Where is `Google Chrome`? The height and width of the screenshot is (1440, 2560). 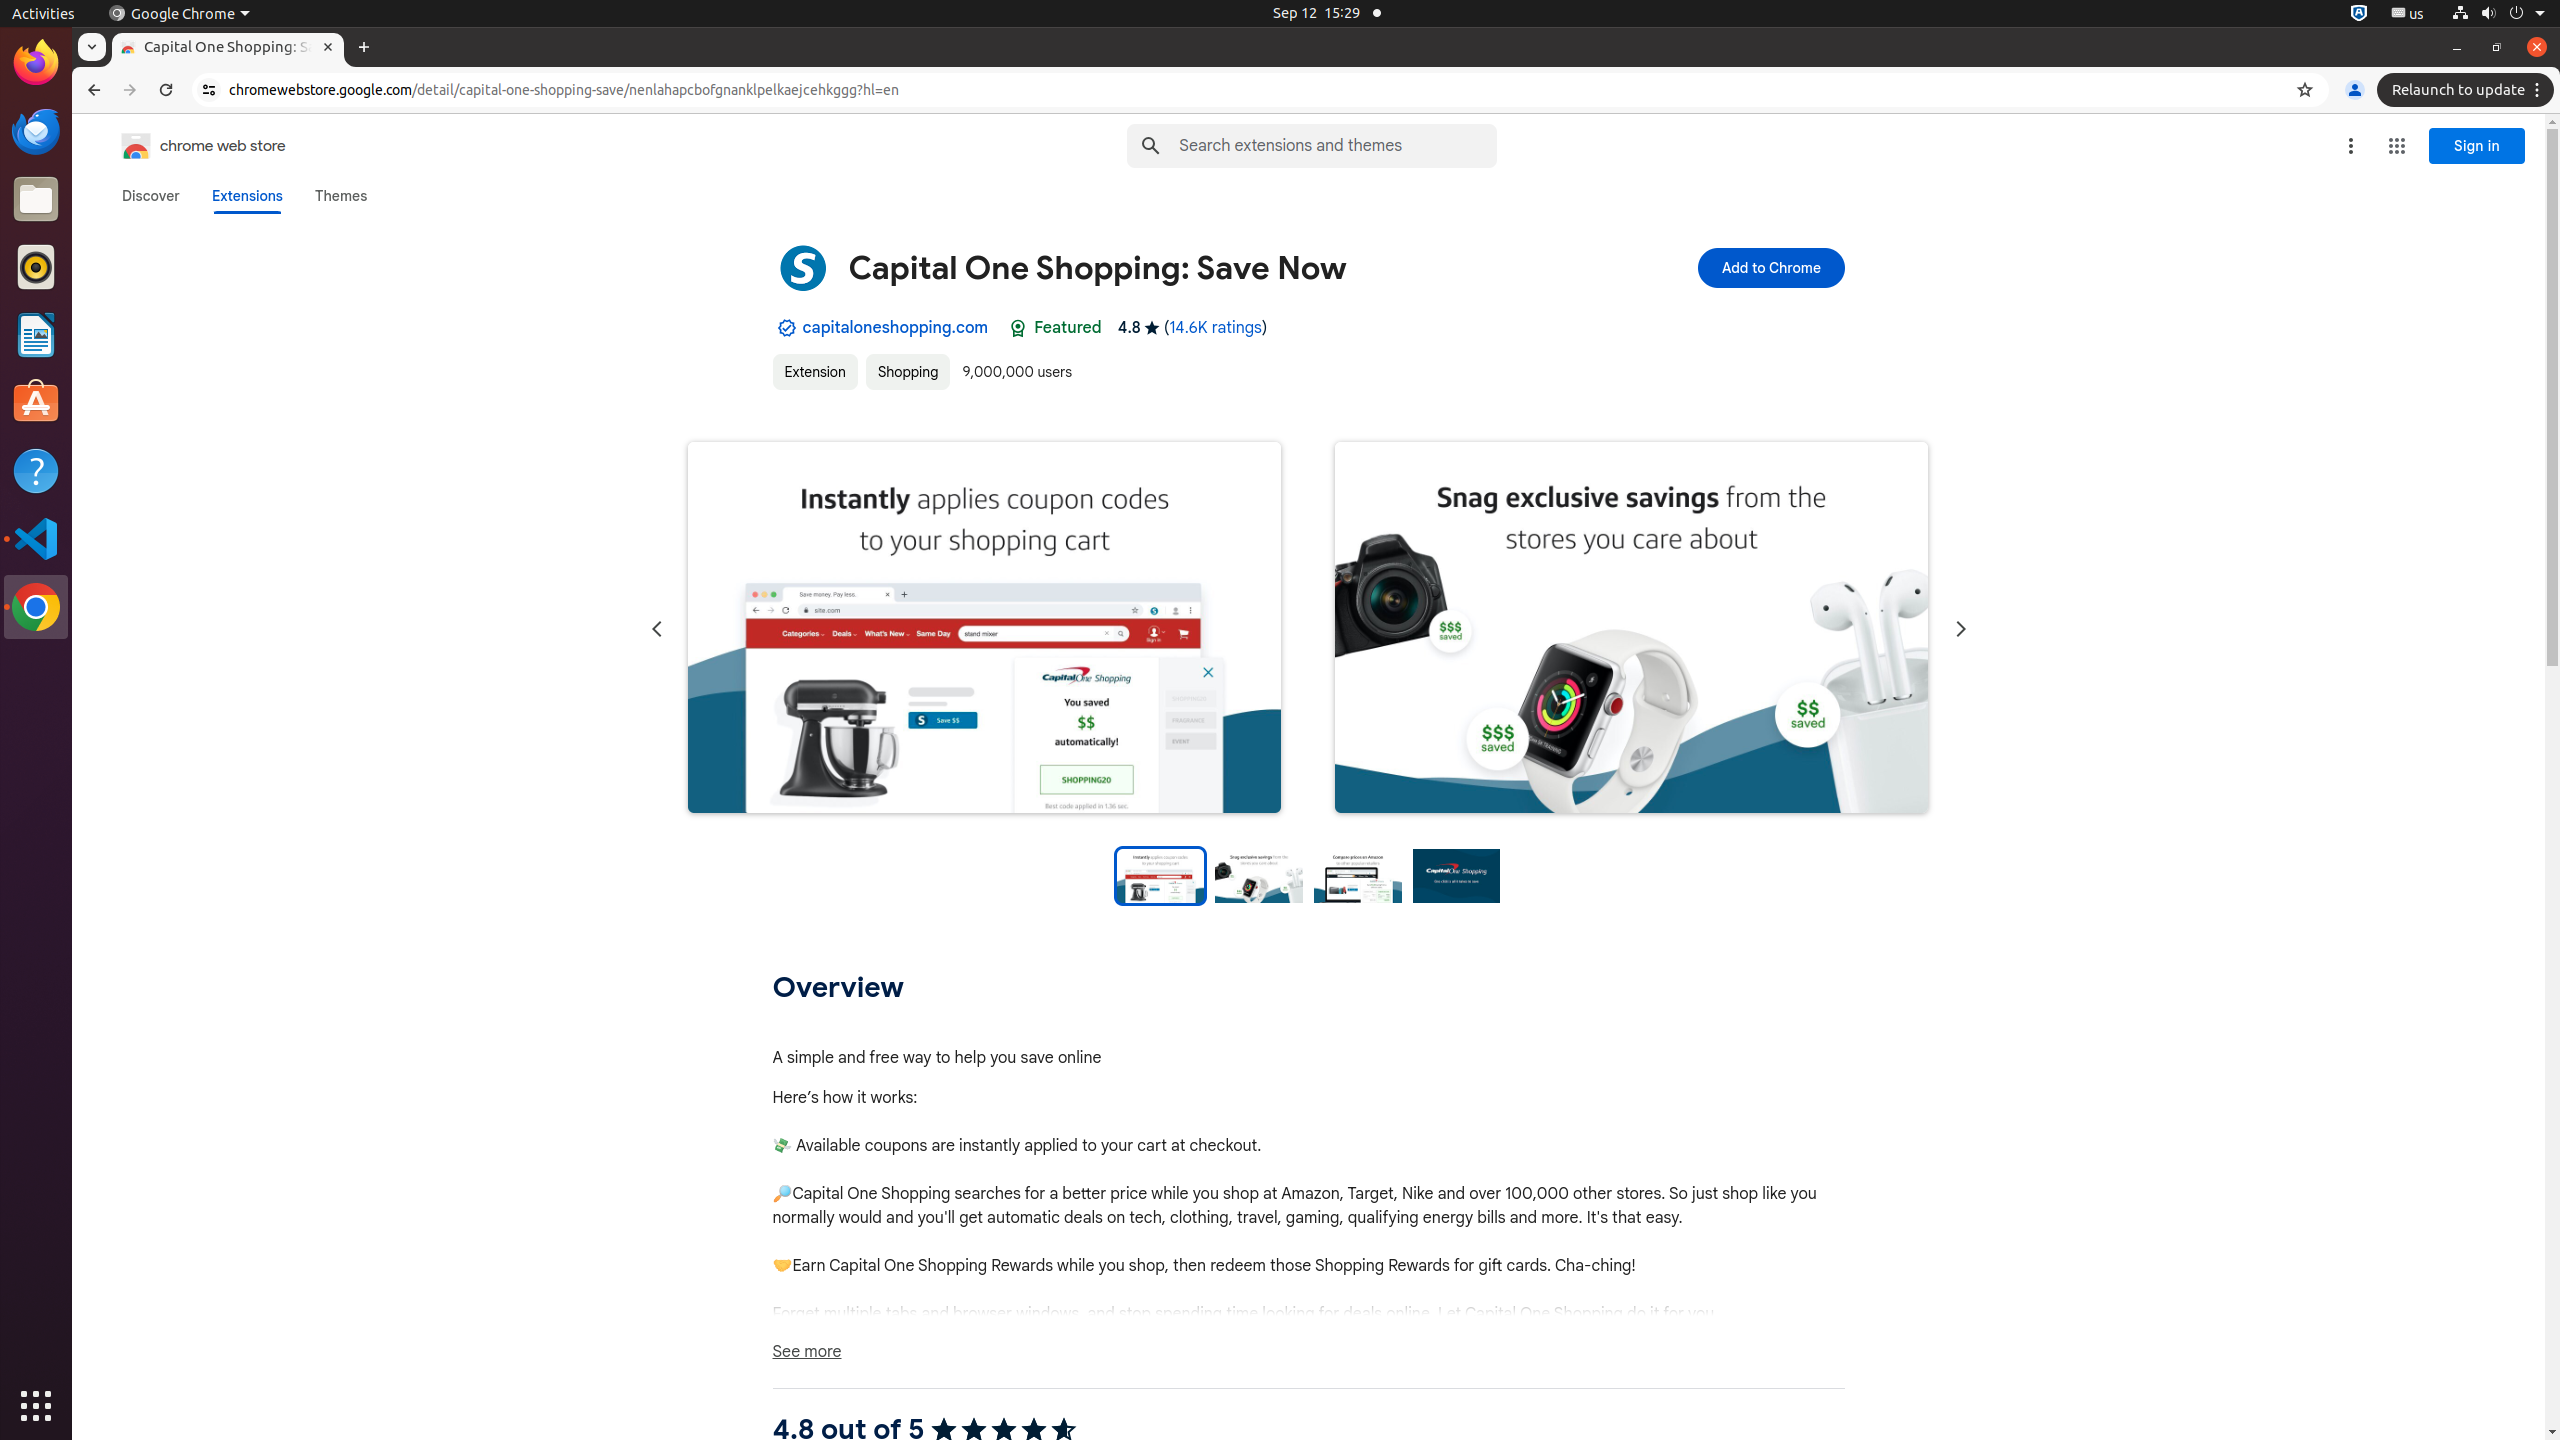 Google Chrome is located at coordinates (179, 14).